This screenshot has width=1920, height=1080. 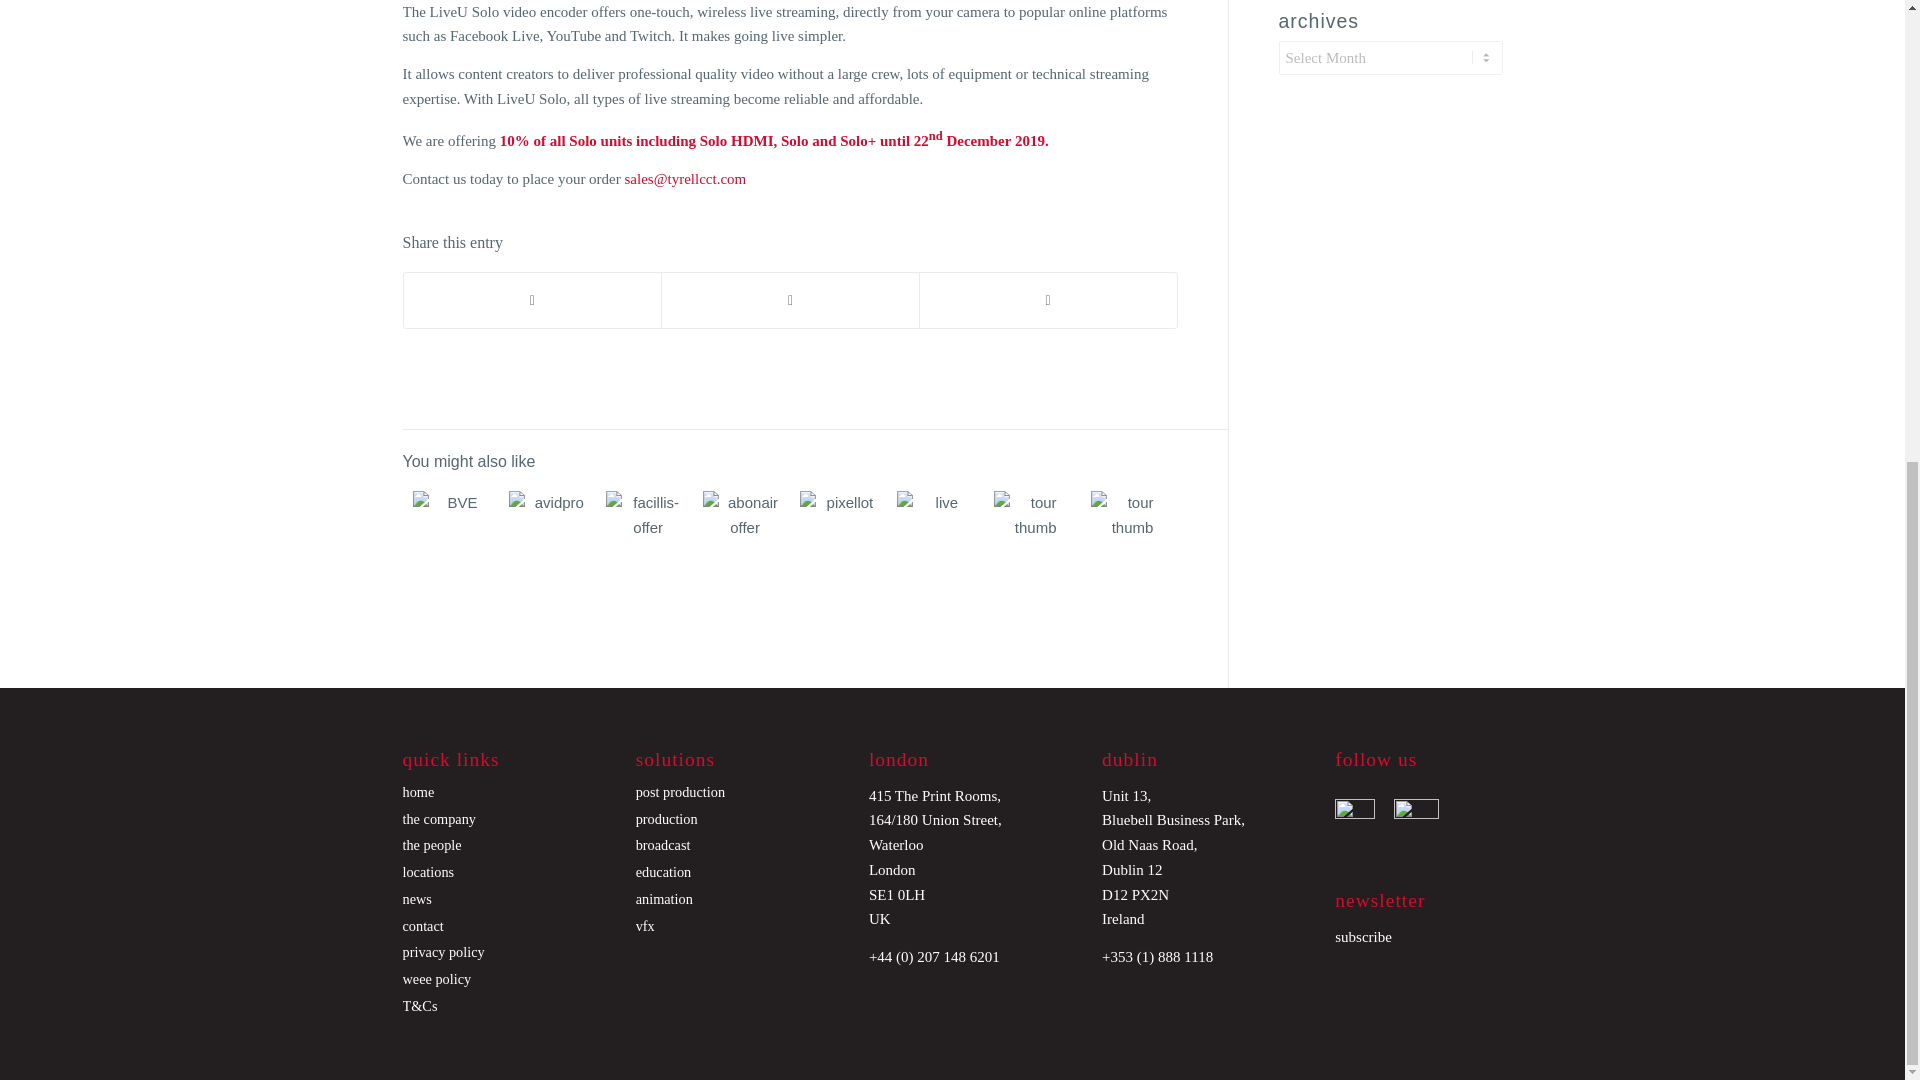 I want to click on tyBlog-Thumb-Facillis, so click(x=648, y=532).